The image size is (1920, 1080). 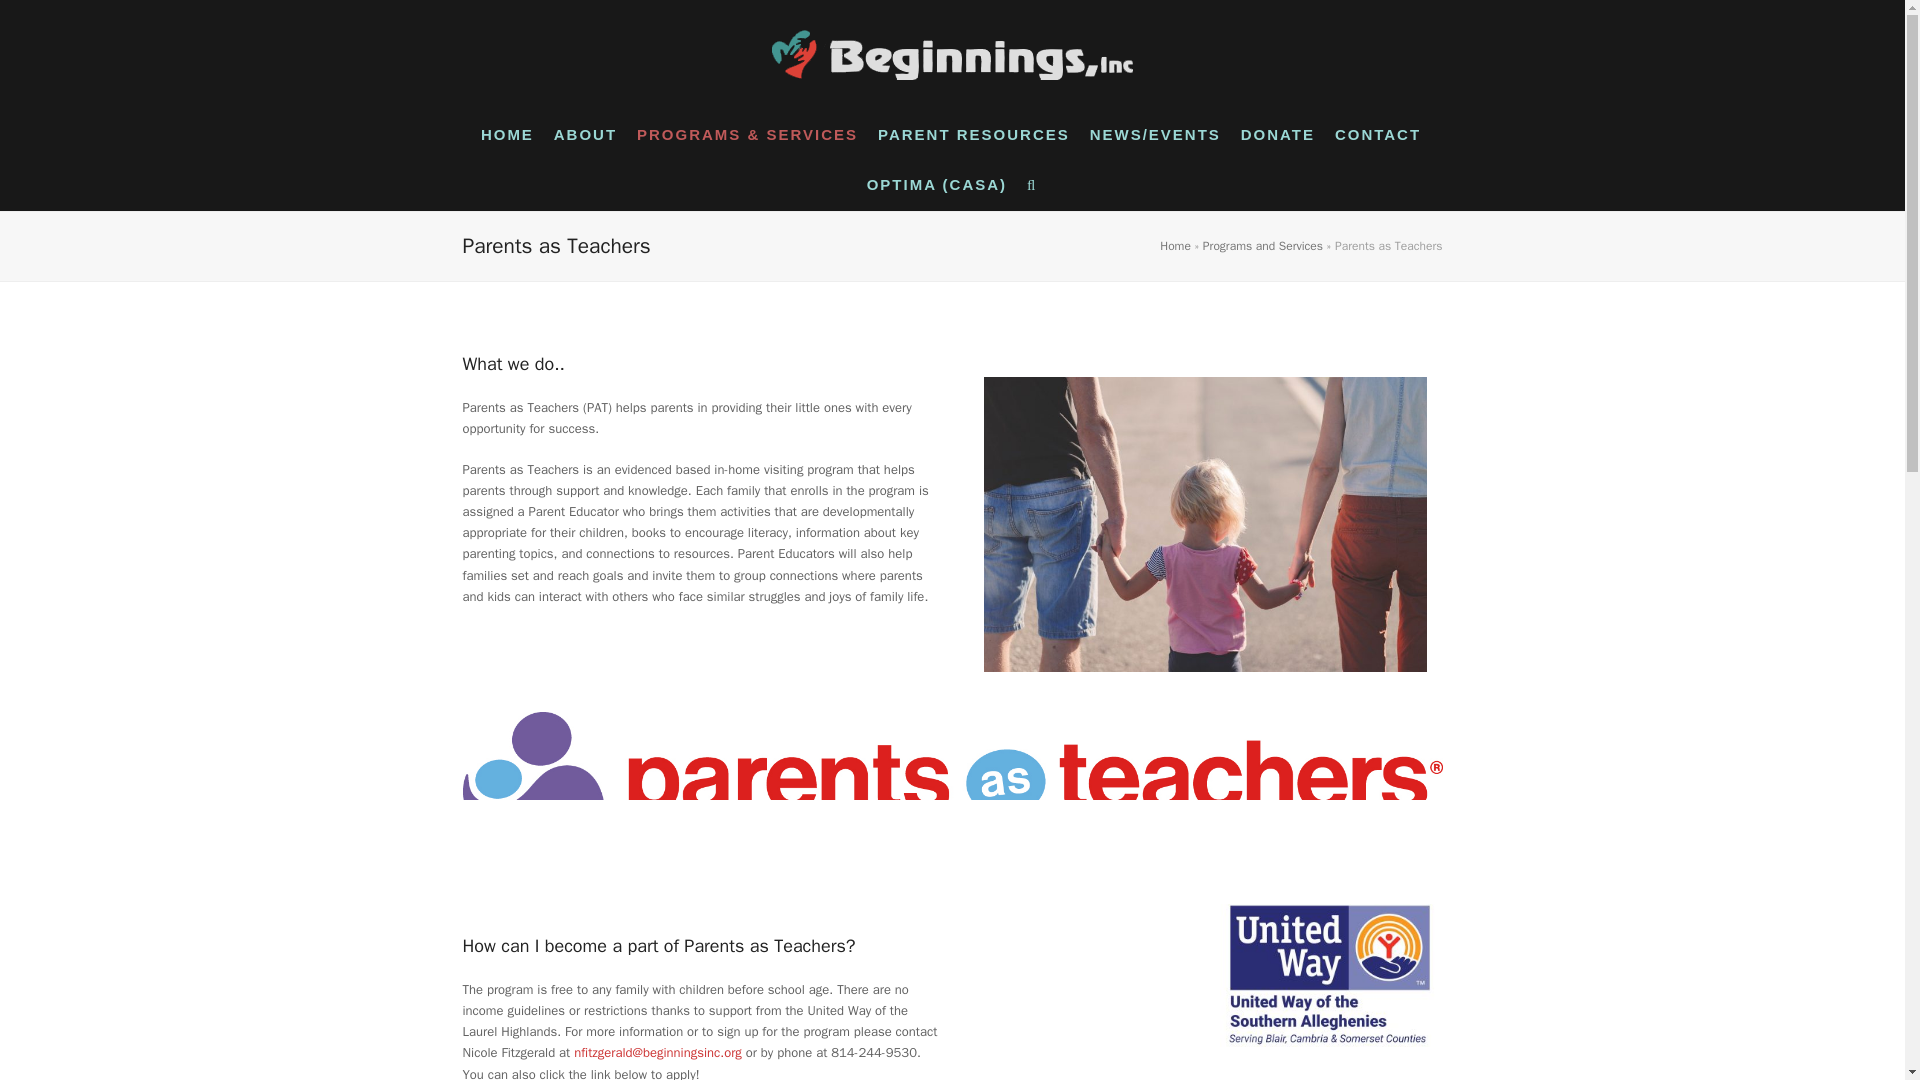 I want to click on ABOUT, so click(x=586, y=136).